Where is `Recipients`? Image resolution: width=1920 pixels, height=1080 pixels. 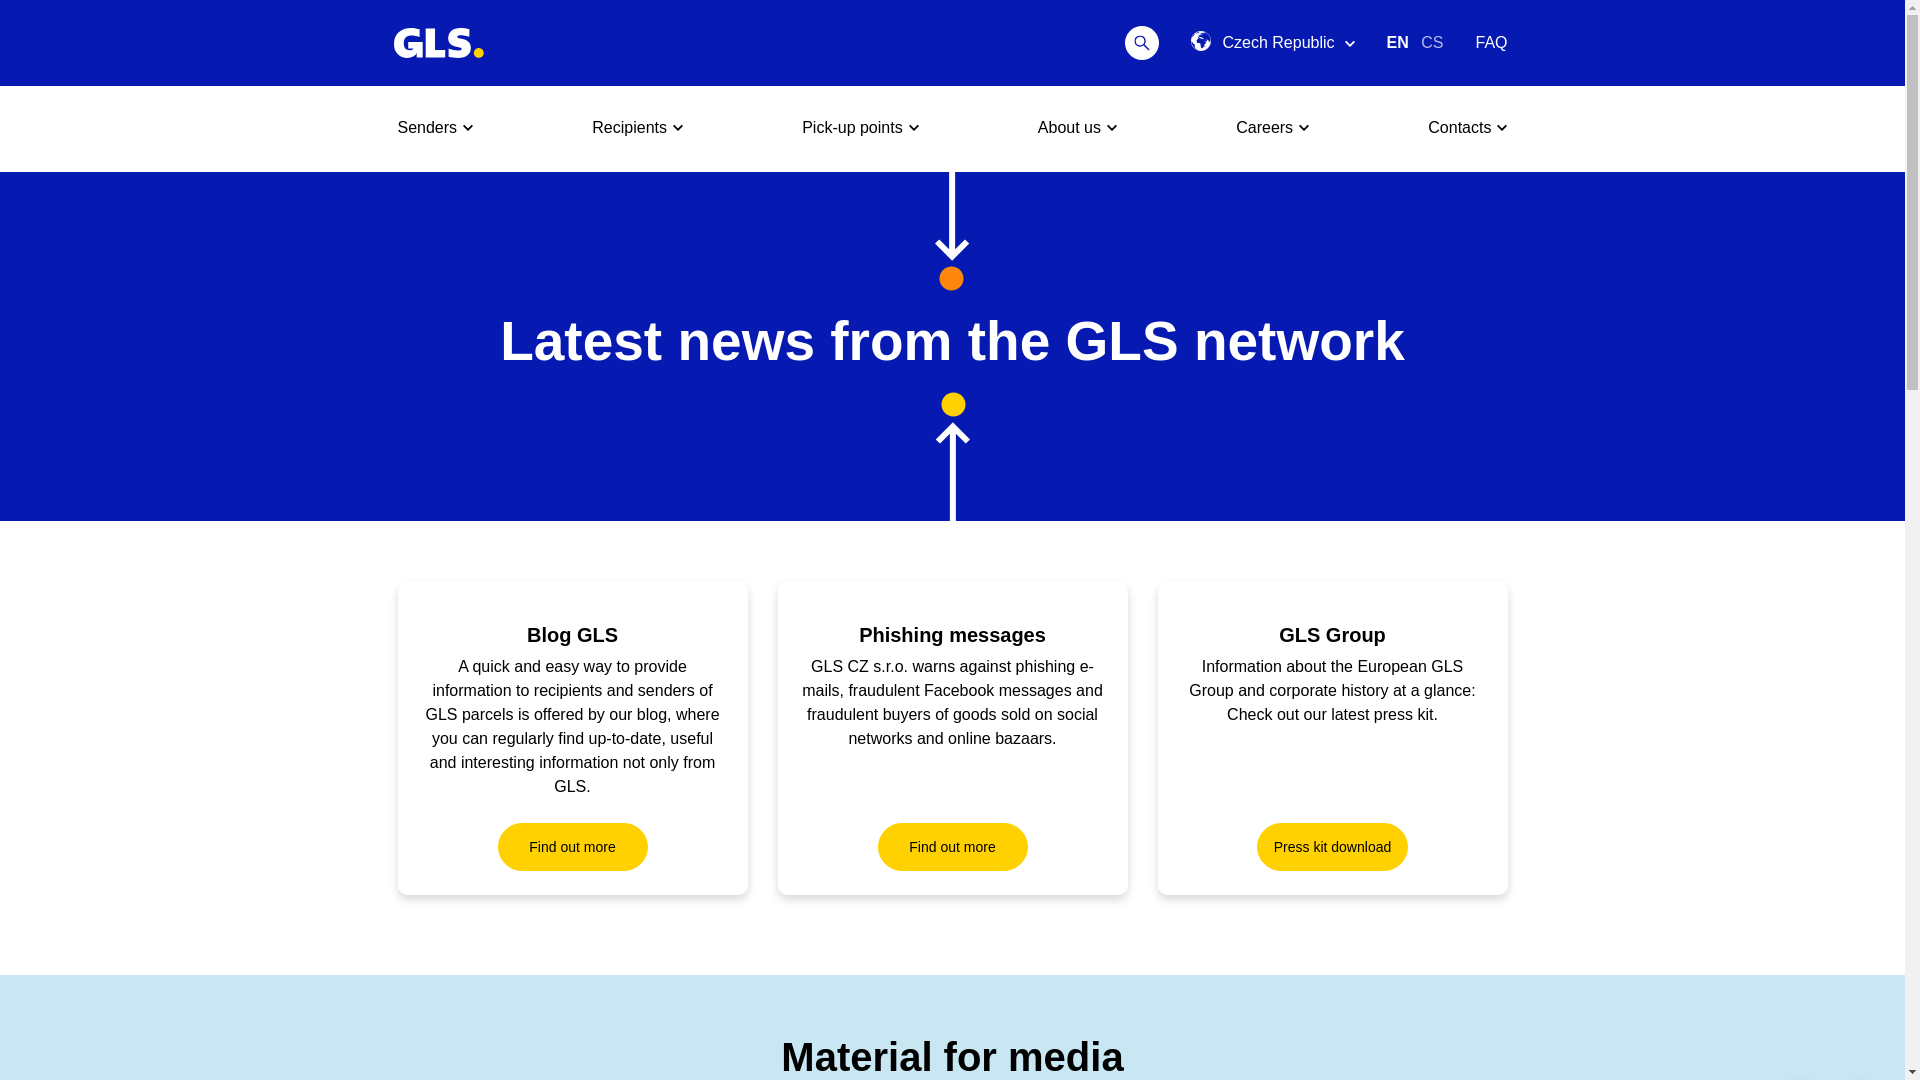
Recipients is located at coordinates (637, 128).